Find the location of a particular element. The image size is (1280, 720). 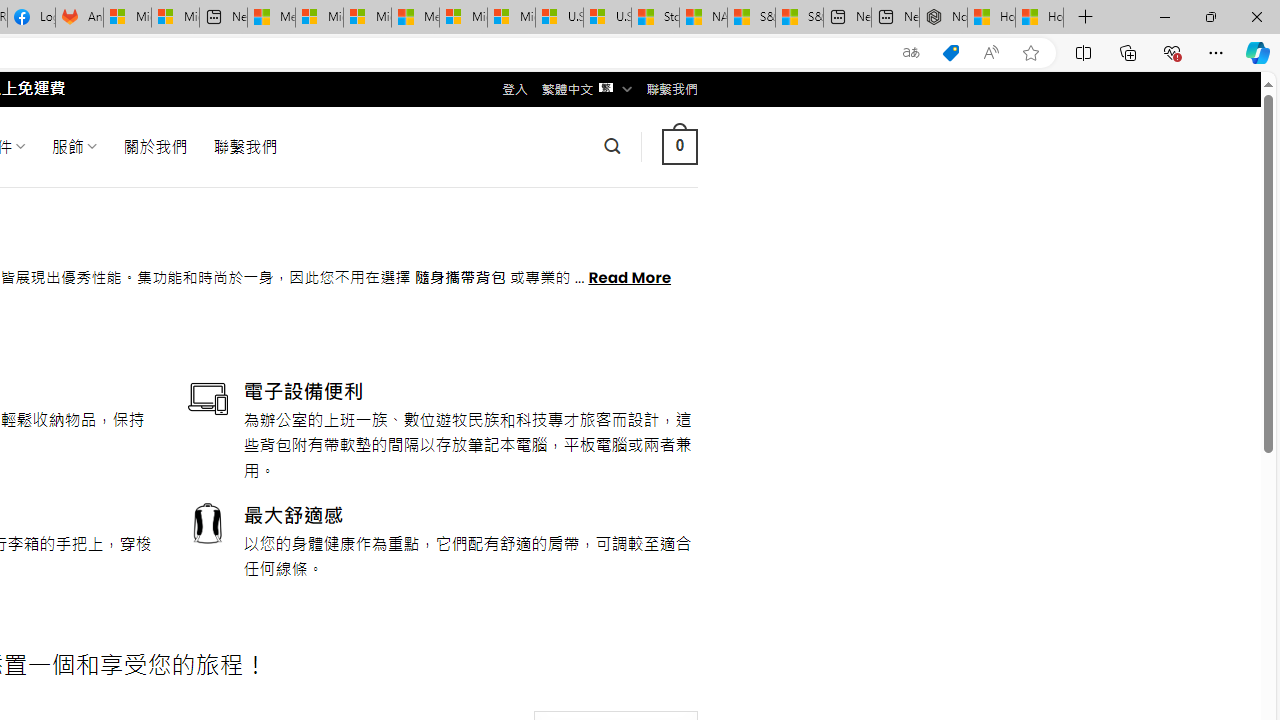

How to Use a Monitor With Your Closed Laptop is located at coordinates (1040, 18).